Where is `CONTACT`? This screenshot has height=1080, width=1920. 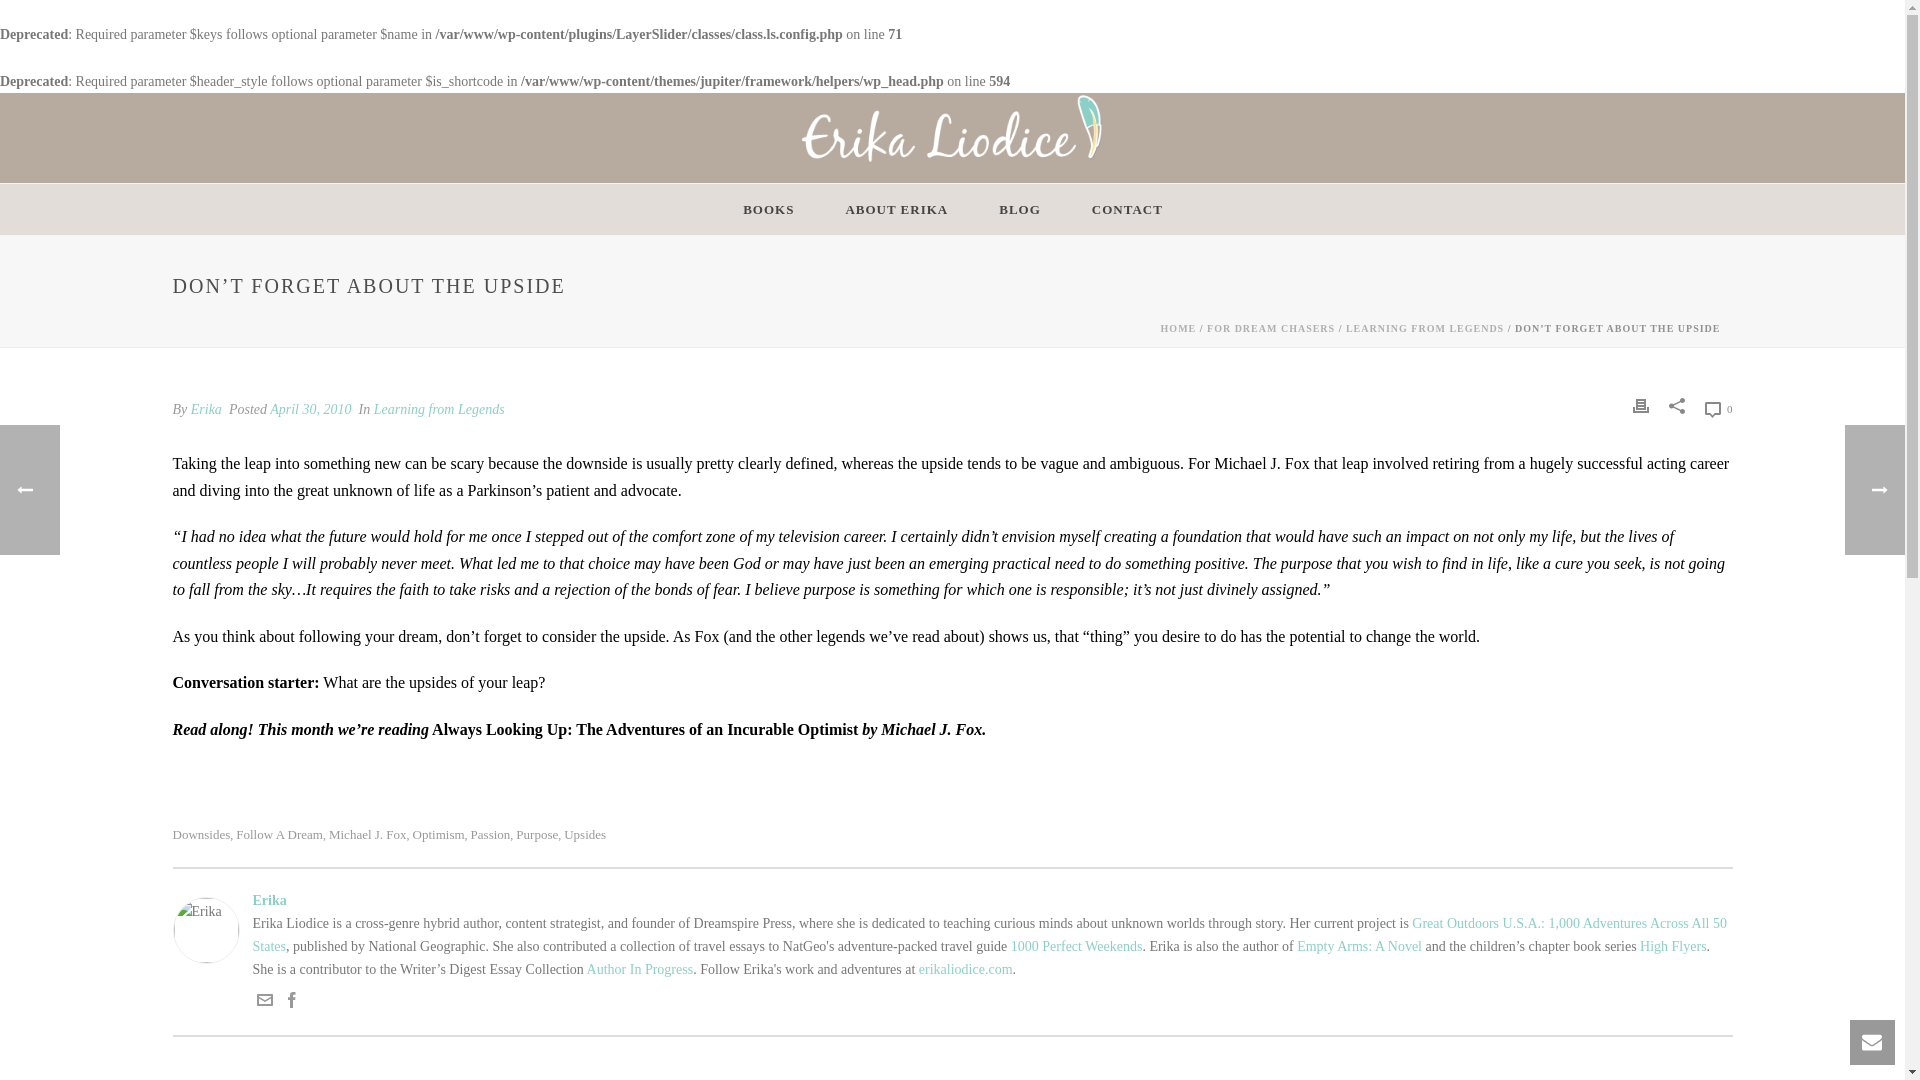
CONTACT is located at coordinates (1128, 209).